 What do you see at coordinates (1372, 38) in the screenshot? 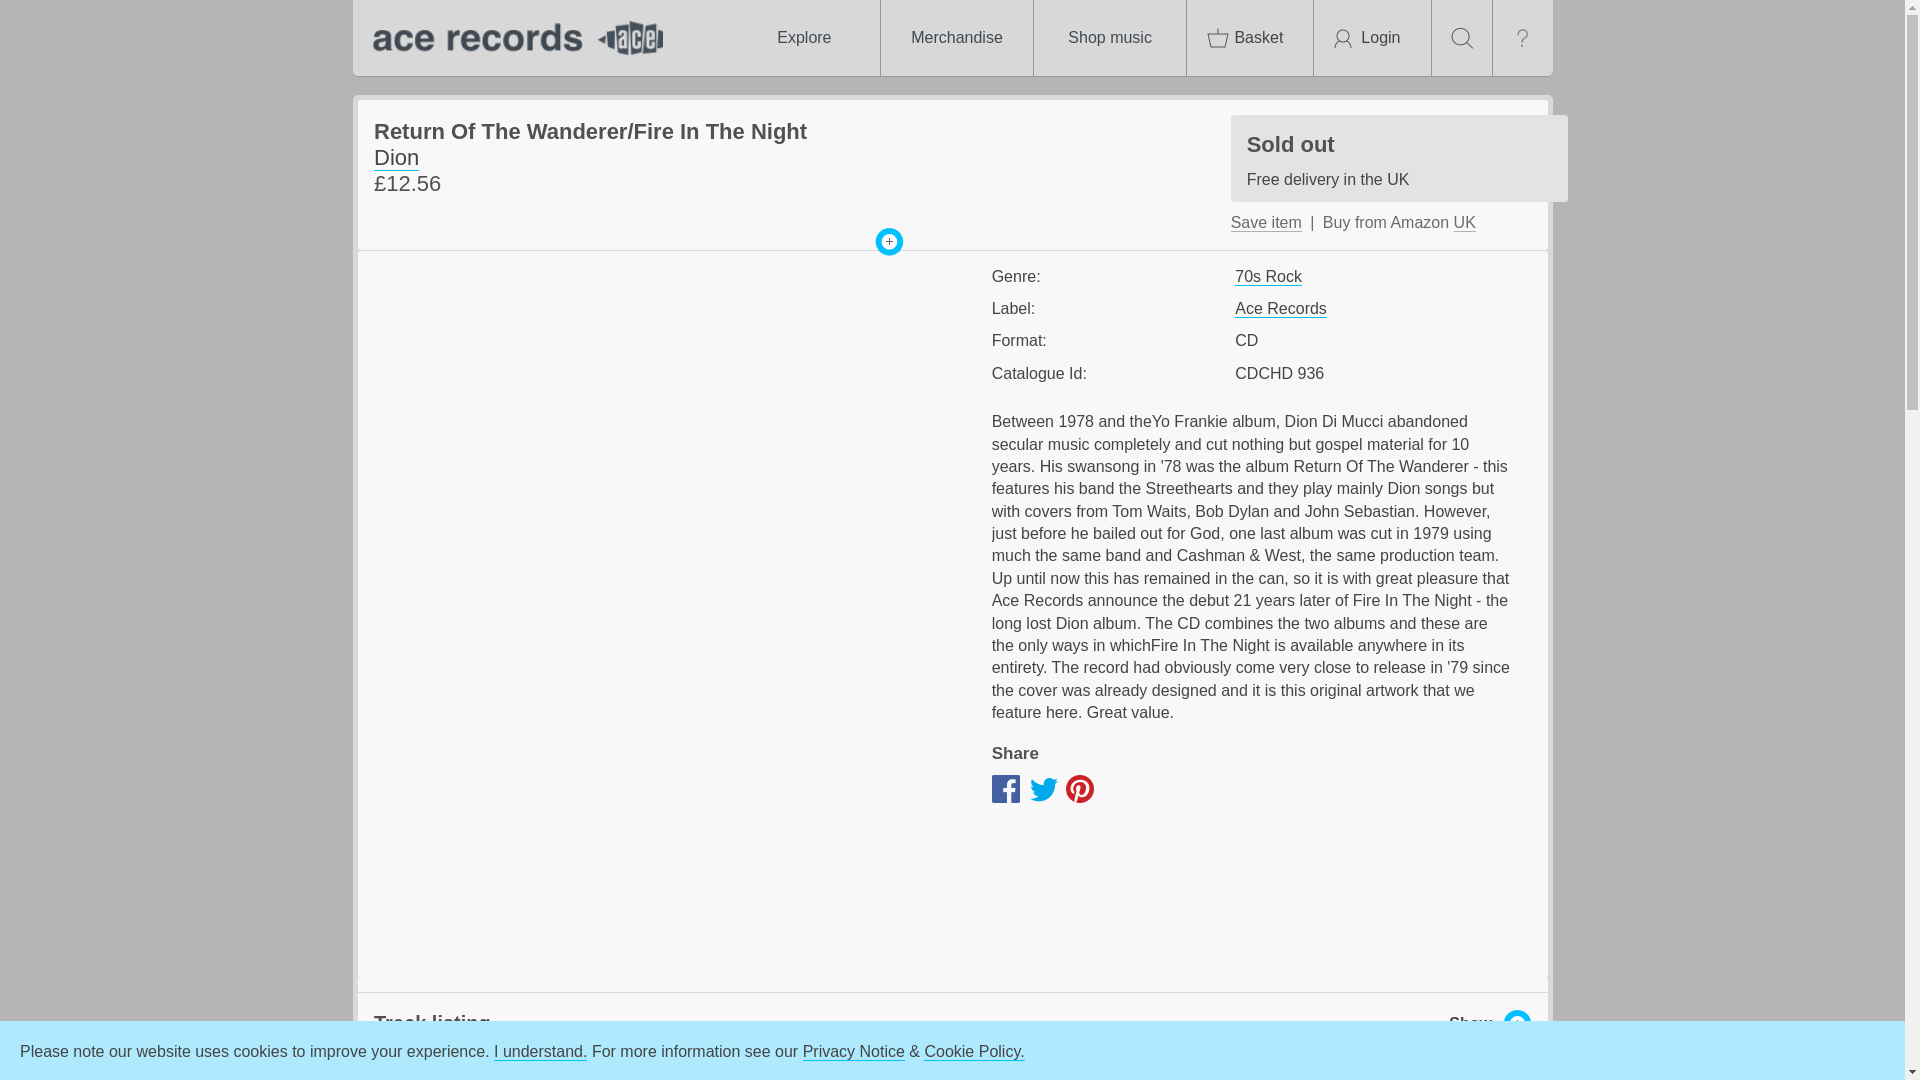
I see `Login` at bounding box center [1372, 38].